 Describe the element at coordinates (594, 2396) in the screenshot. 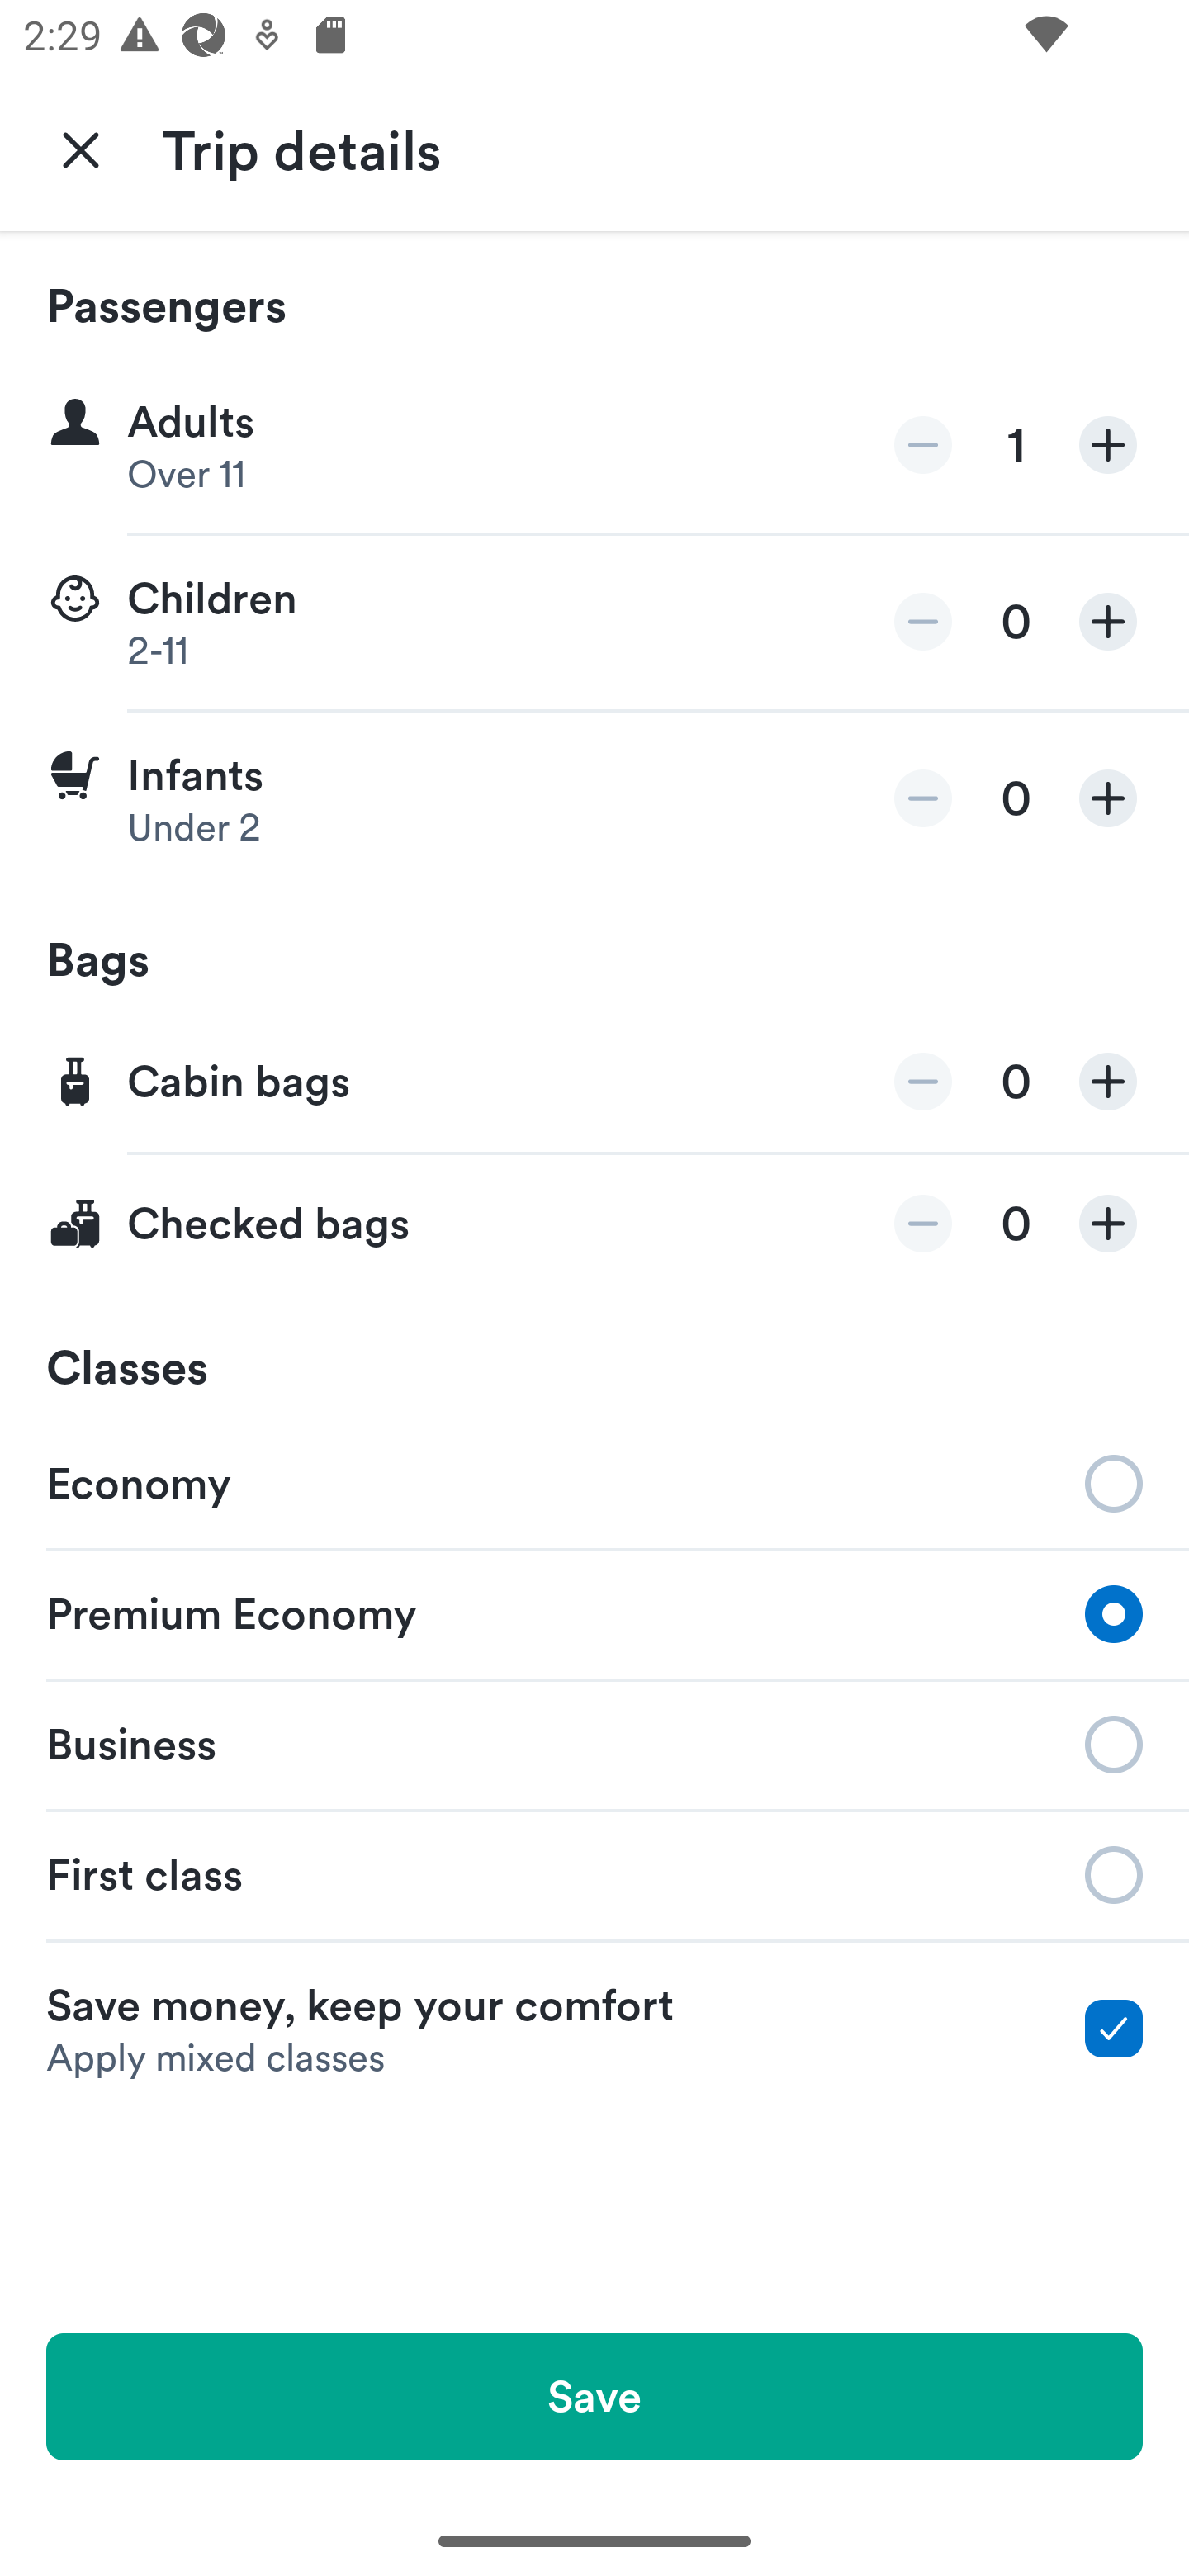

I see `Save` at that location.